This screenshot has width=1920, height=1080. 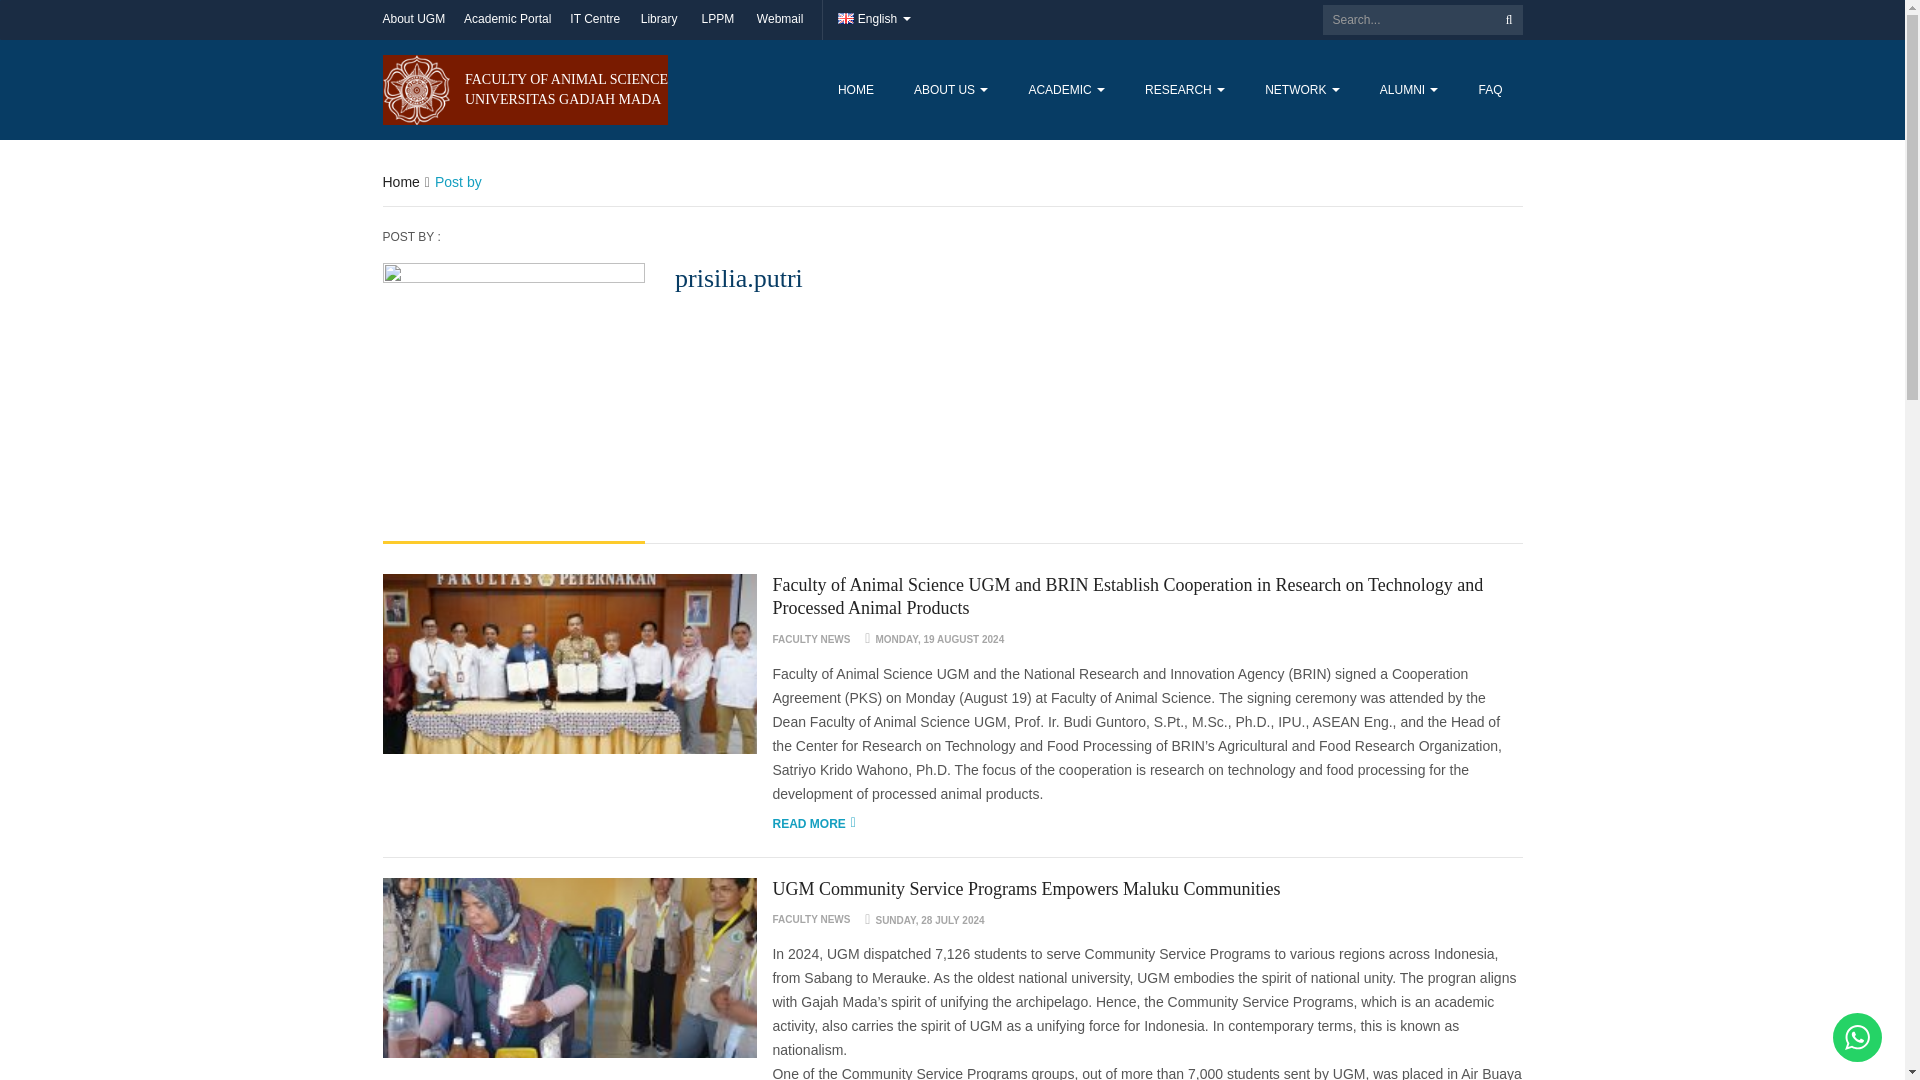 What do you see at coordinates (874, 20) in the screenshot?
I see `English` at bounding box center [874, 20].